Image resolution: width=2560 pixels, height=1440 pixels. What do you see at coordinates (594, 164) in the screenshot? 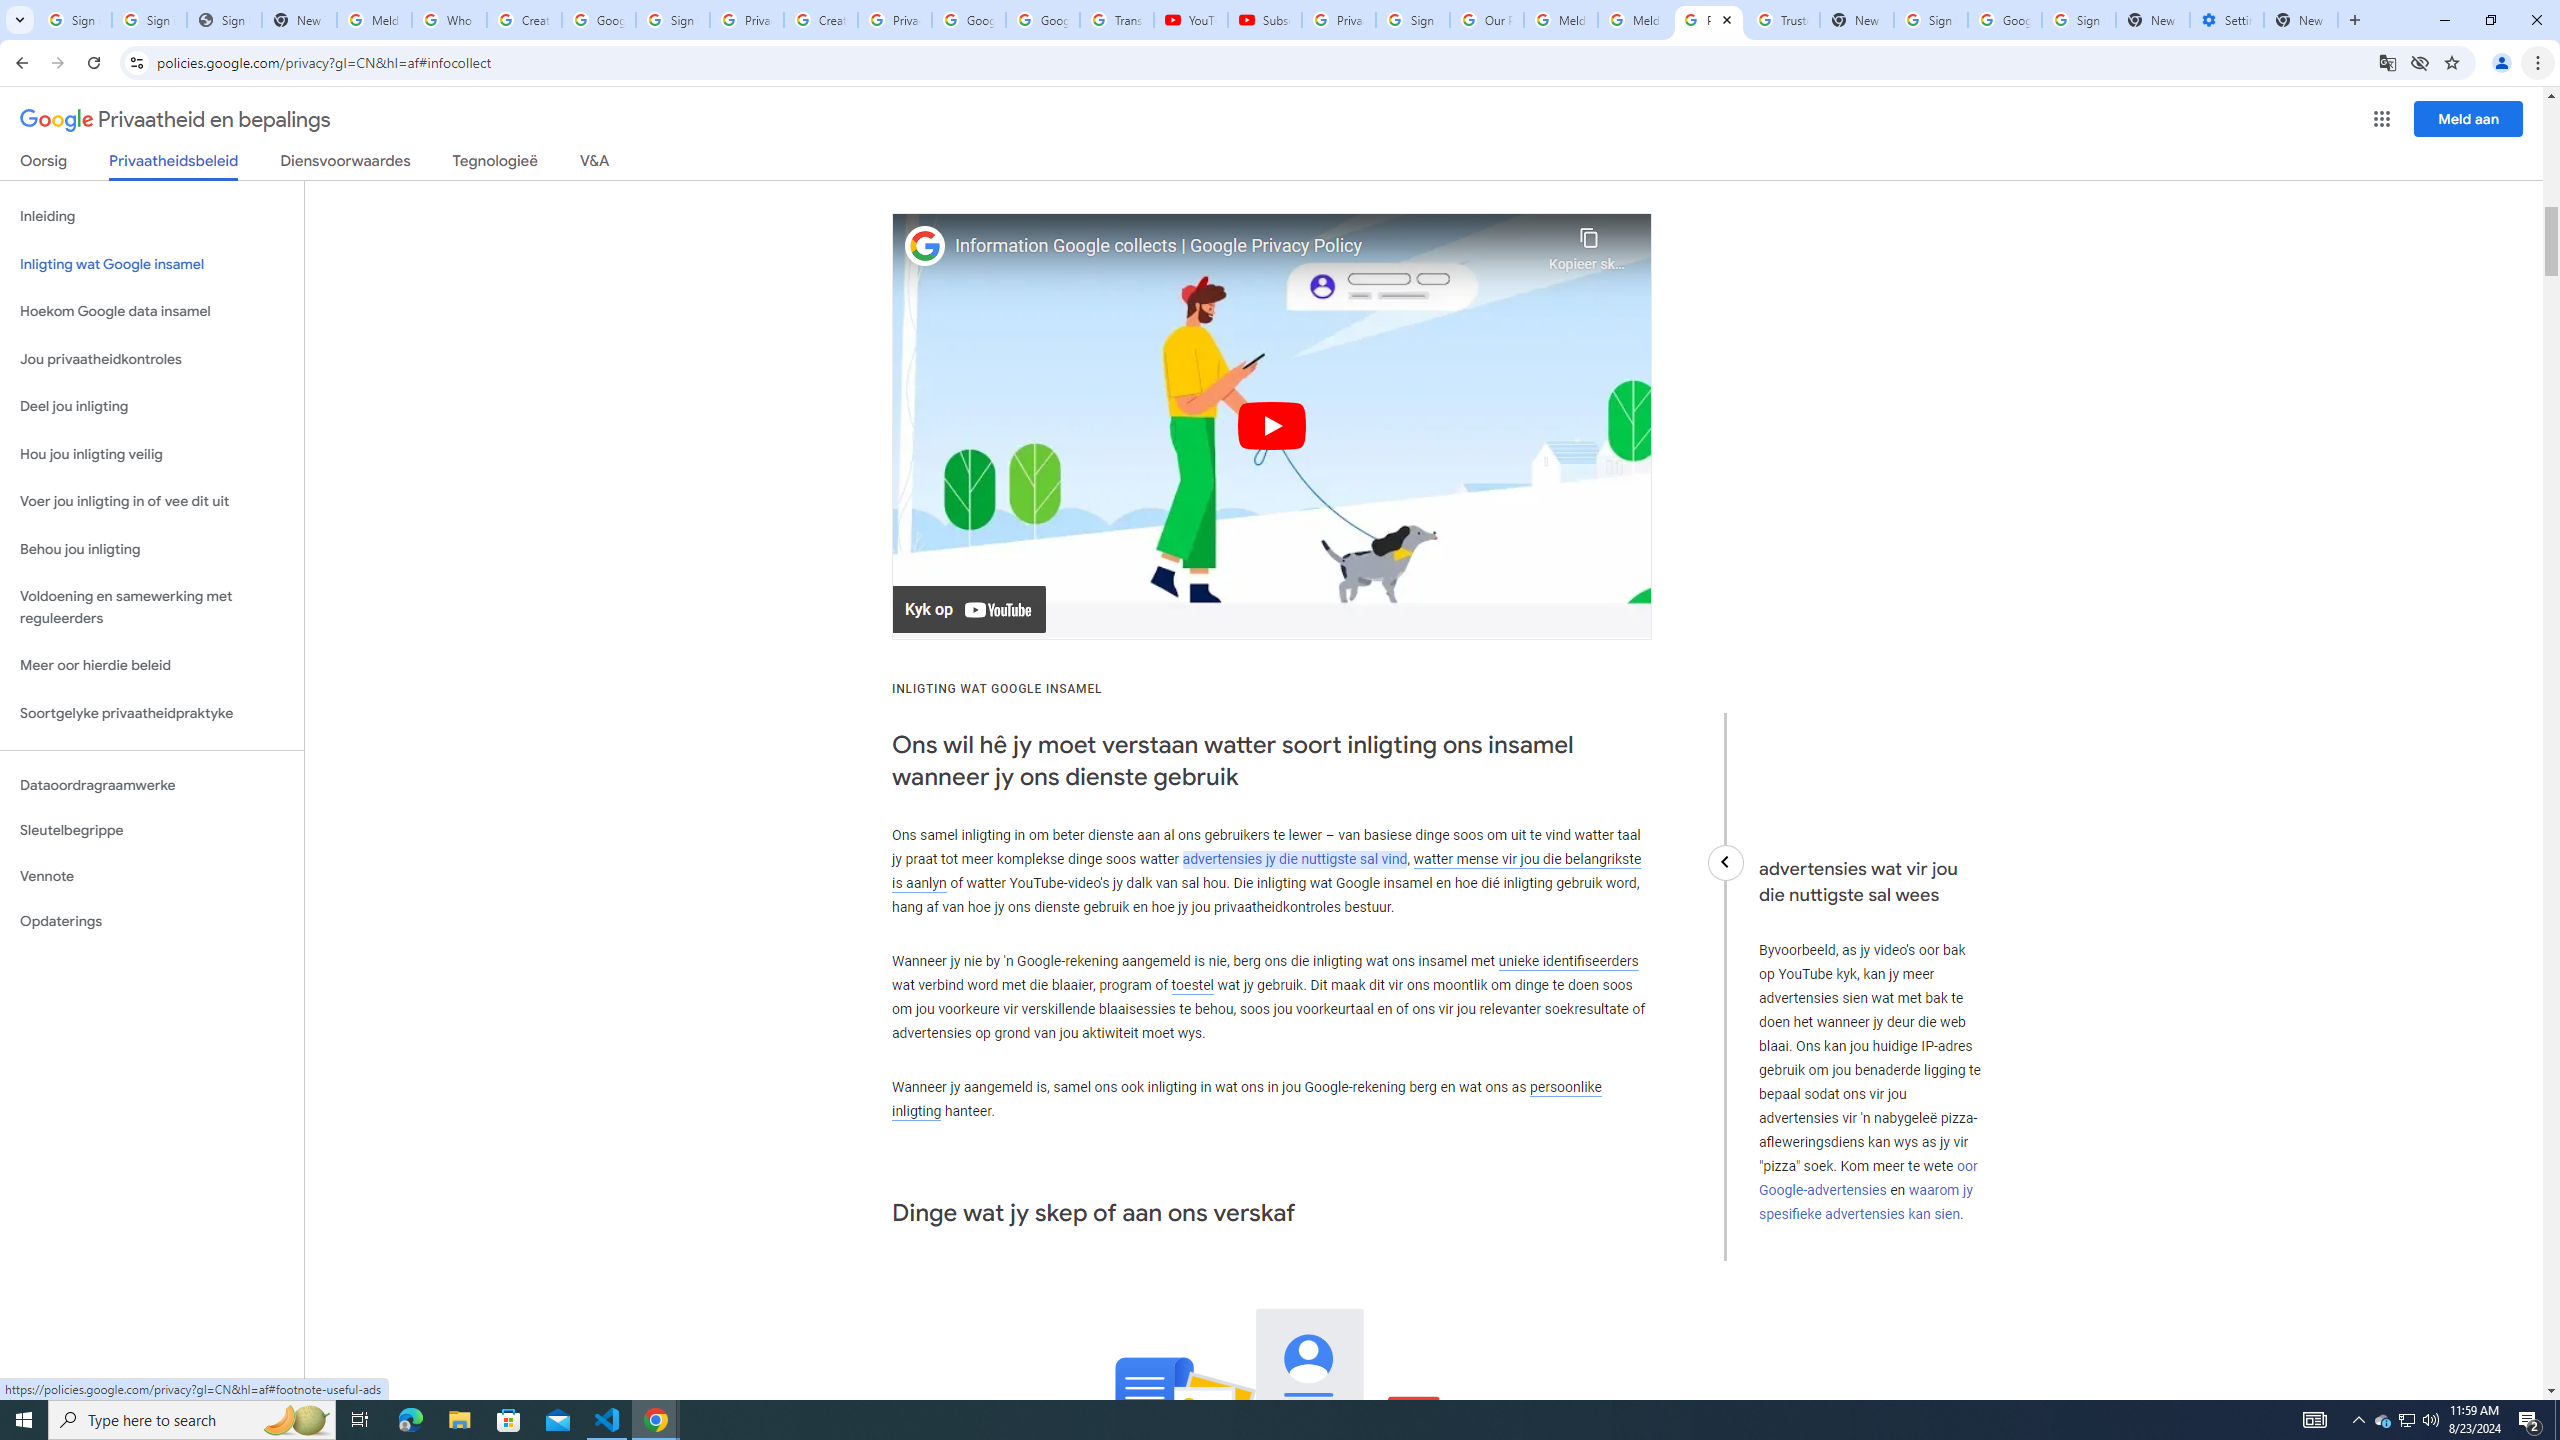
I see `V&A` at bounding box center [594, 164].